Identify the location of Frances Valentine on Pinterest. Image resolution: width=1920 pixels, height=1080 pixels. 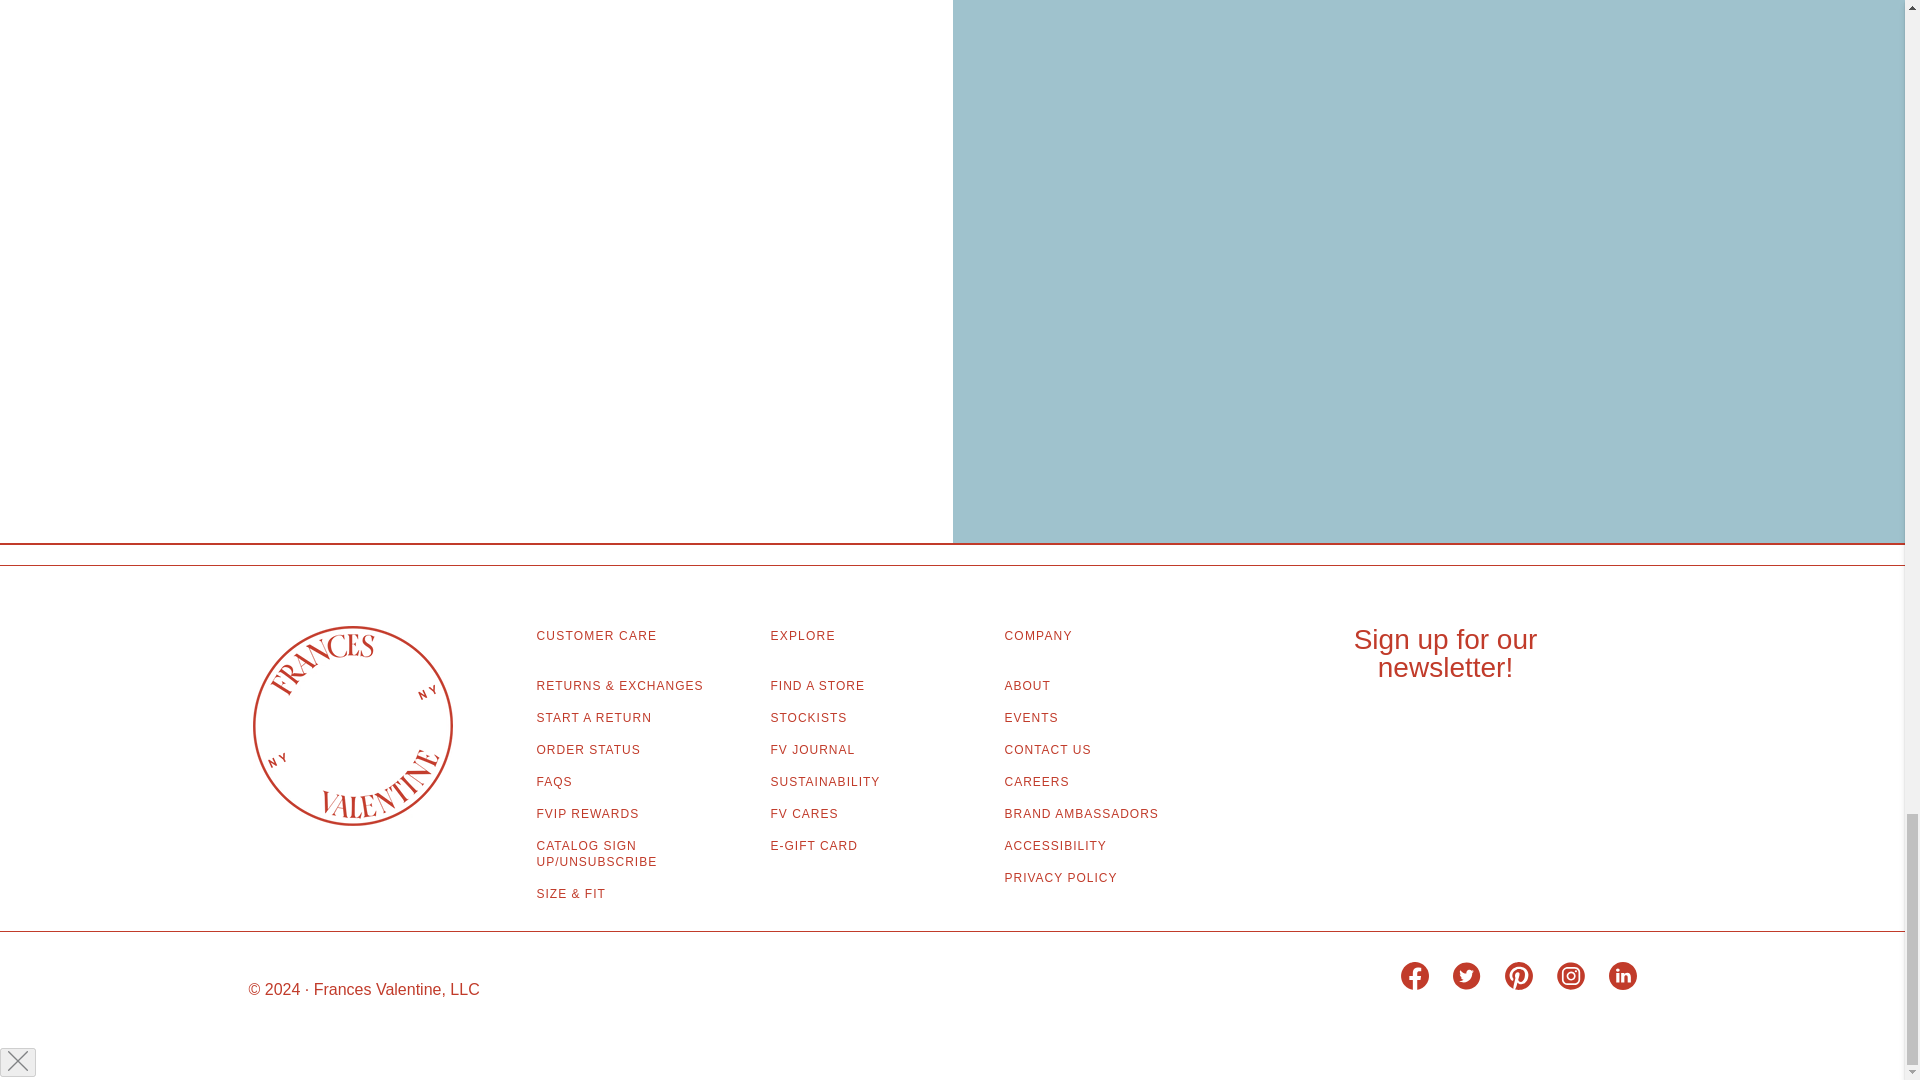
(1525, 984).